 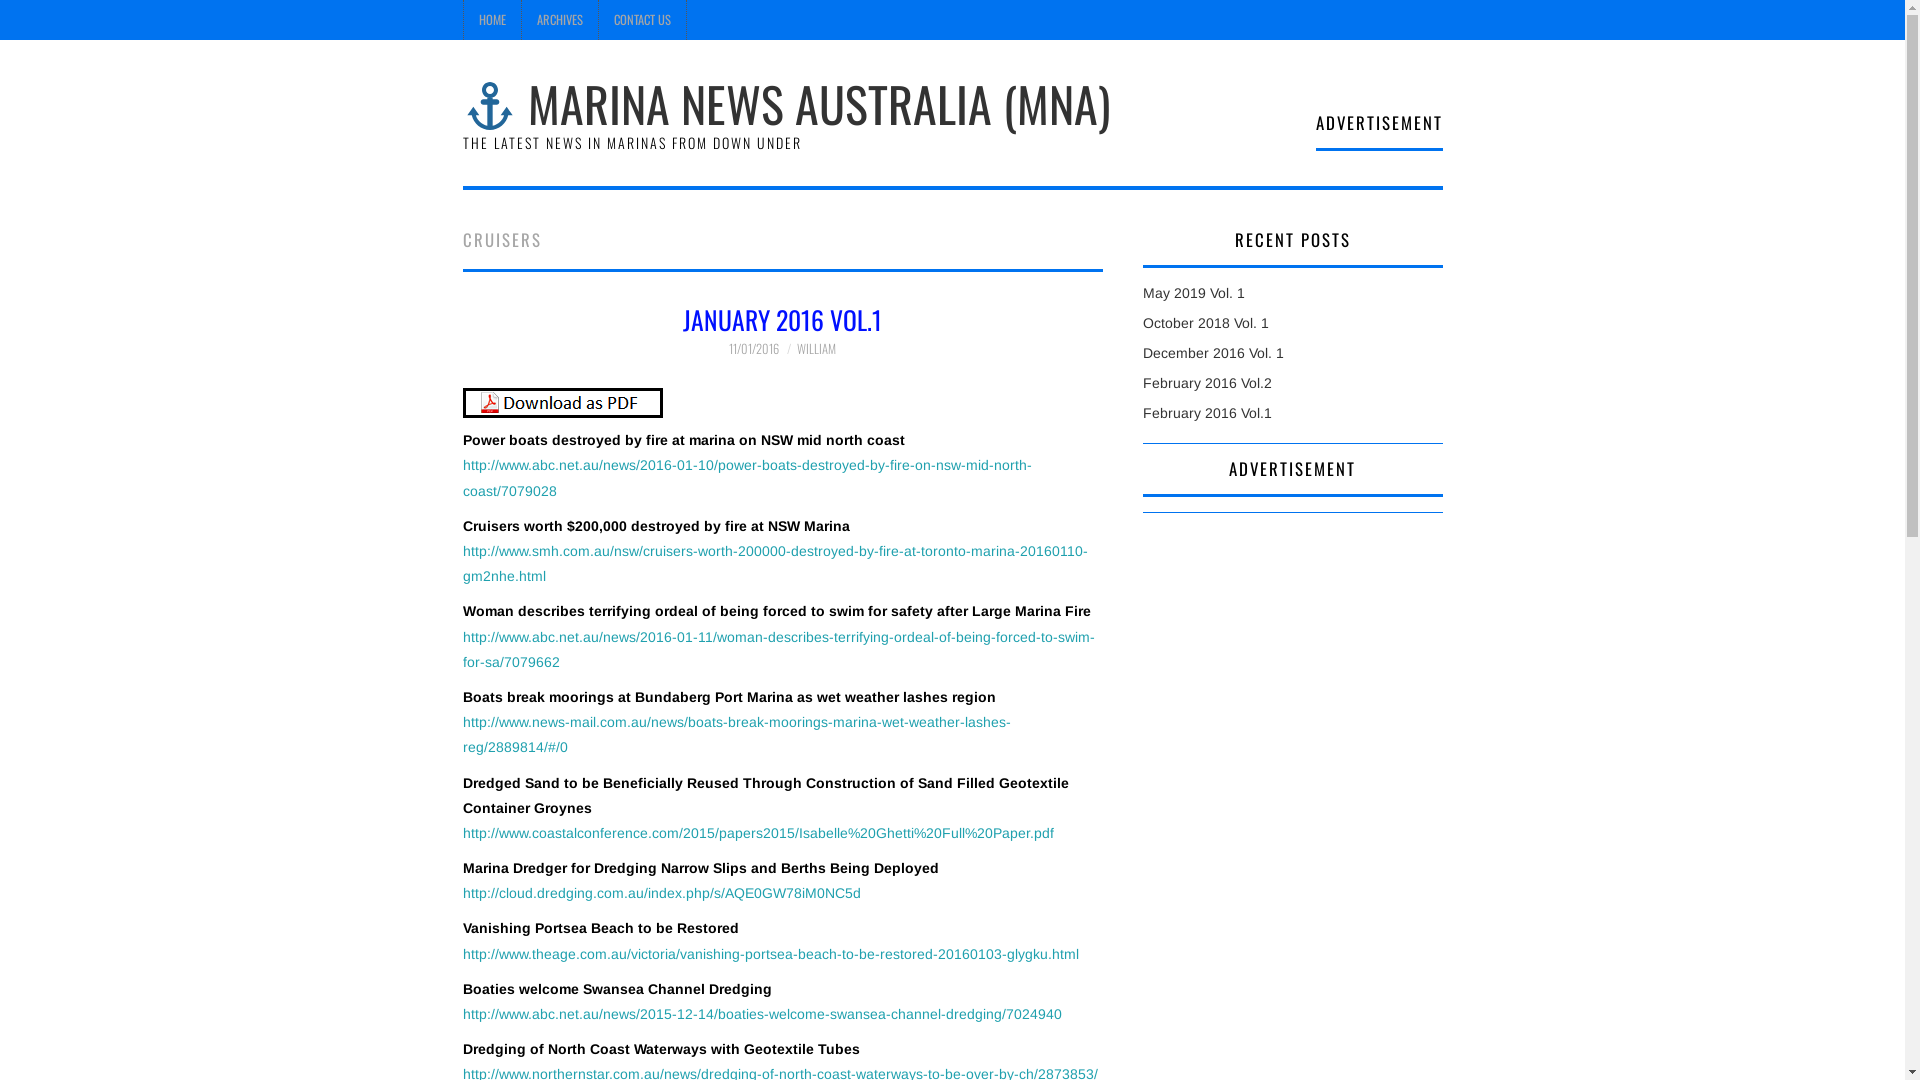 What do you see at coordinates (1205, 323) in the screenshot?
I see `October 2018 Vol. 1` at bounding box center [1205, 323].